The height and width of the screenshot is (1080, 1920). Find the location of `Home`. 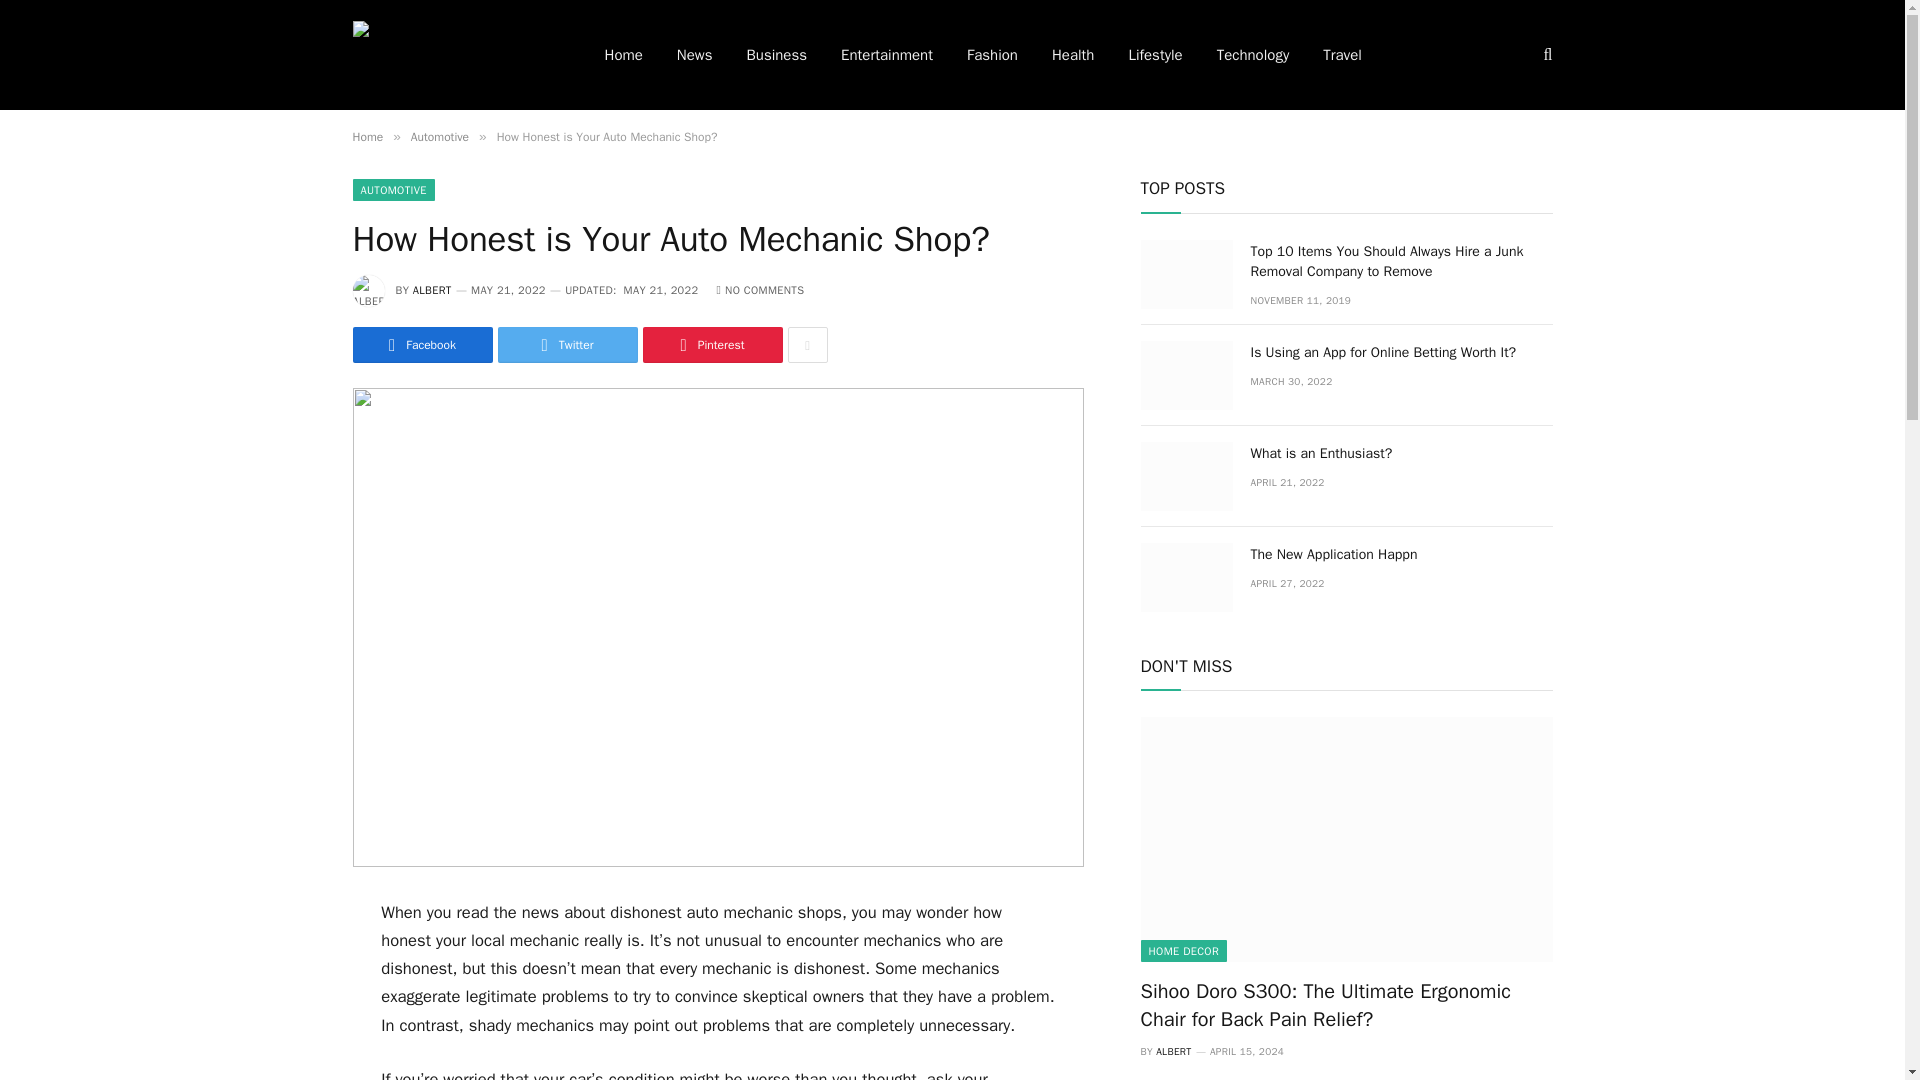

Home is located at coordinates (366, 136).